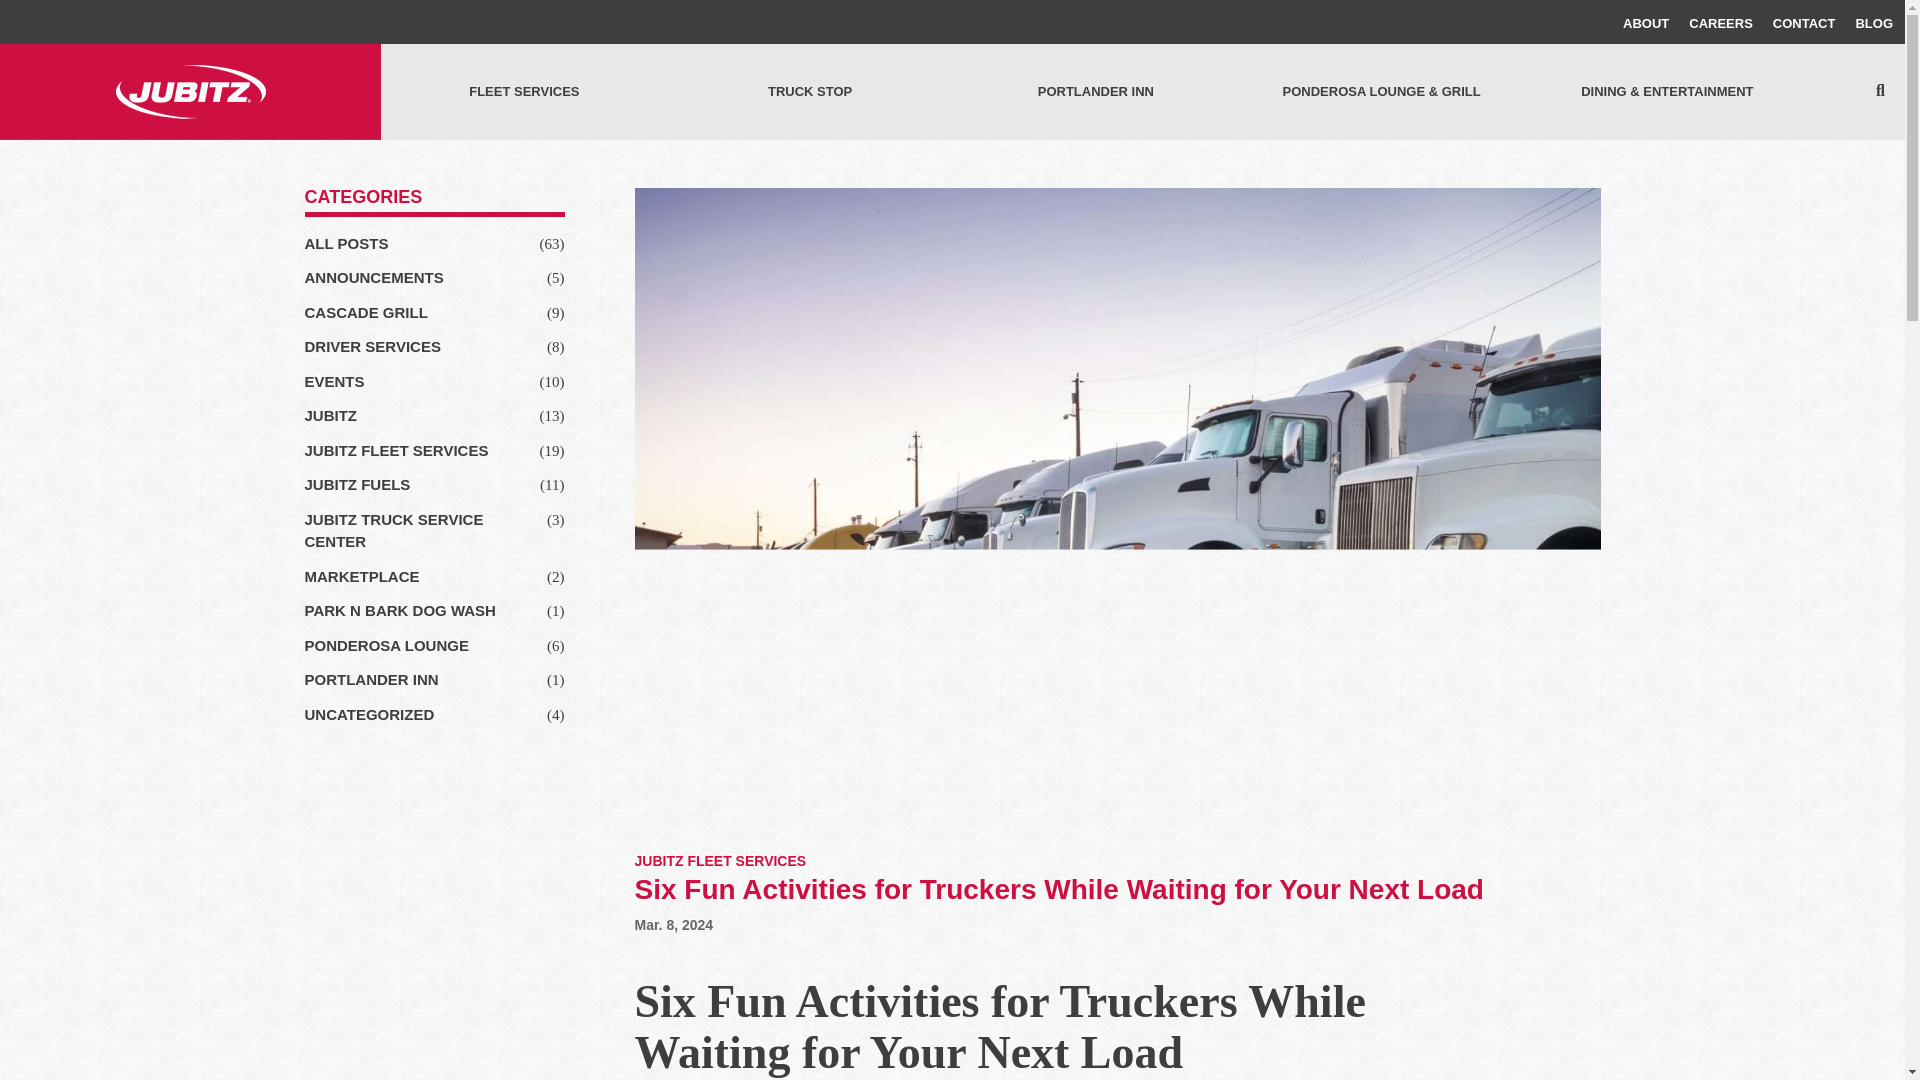 This screenshot has width=1920, height=1080. Describe the element at coordinates (1804, 24) in the screenshot. I see `CONTACT` at that location.